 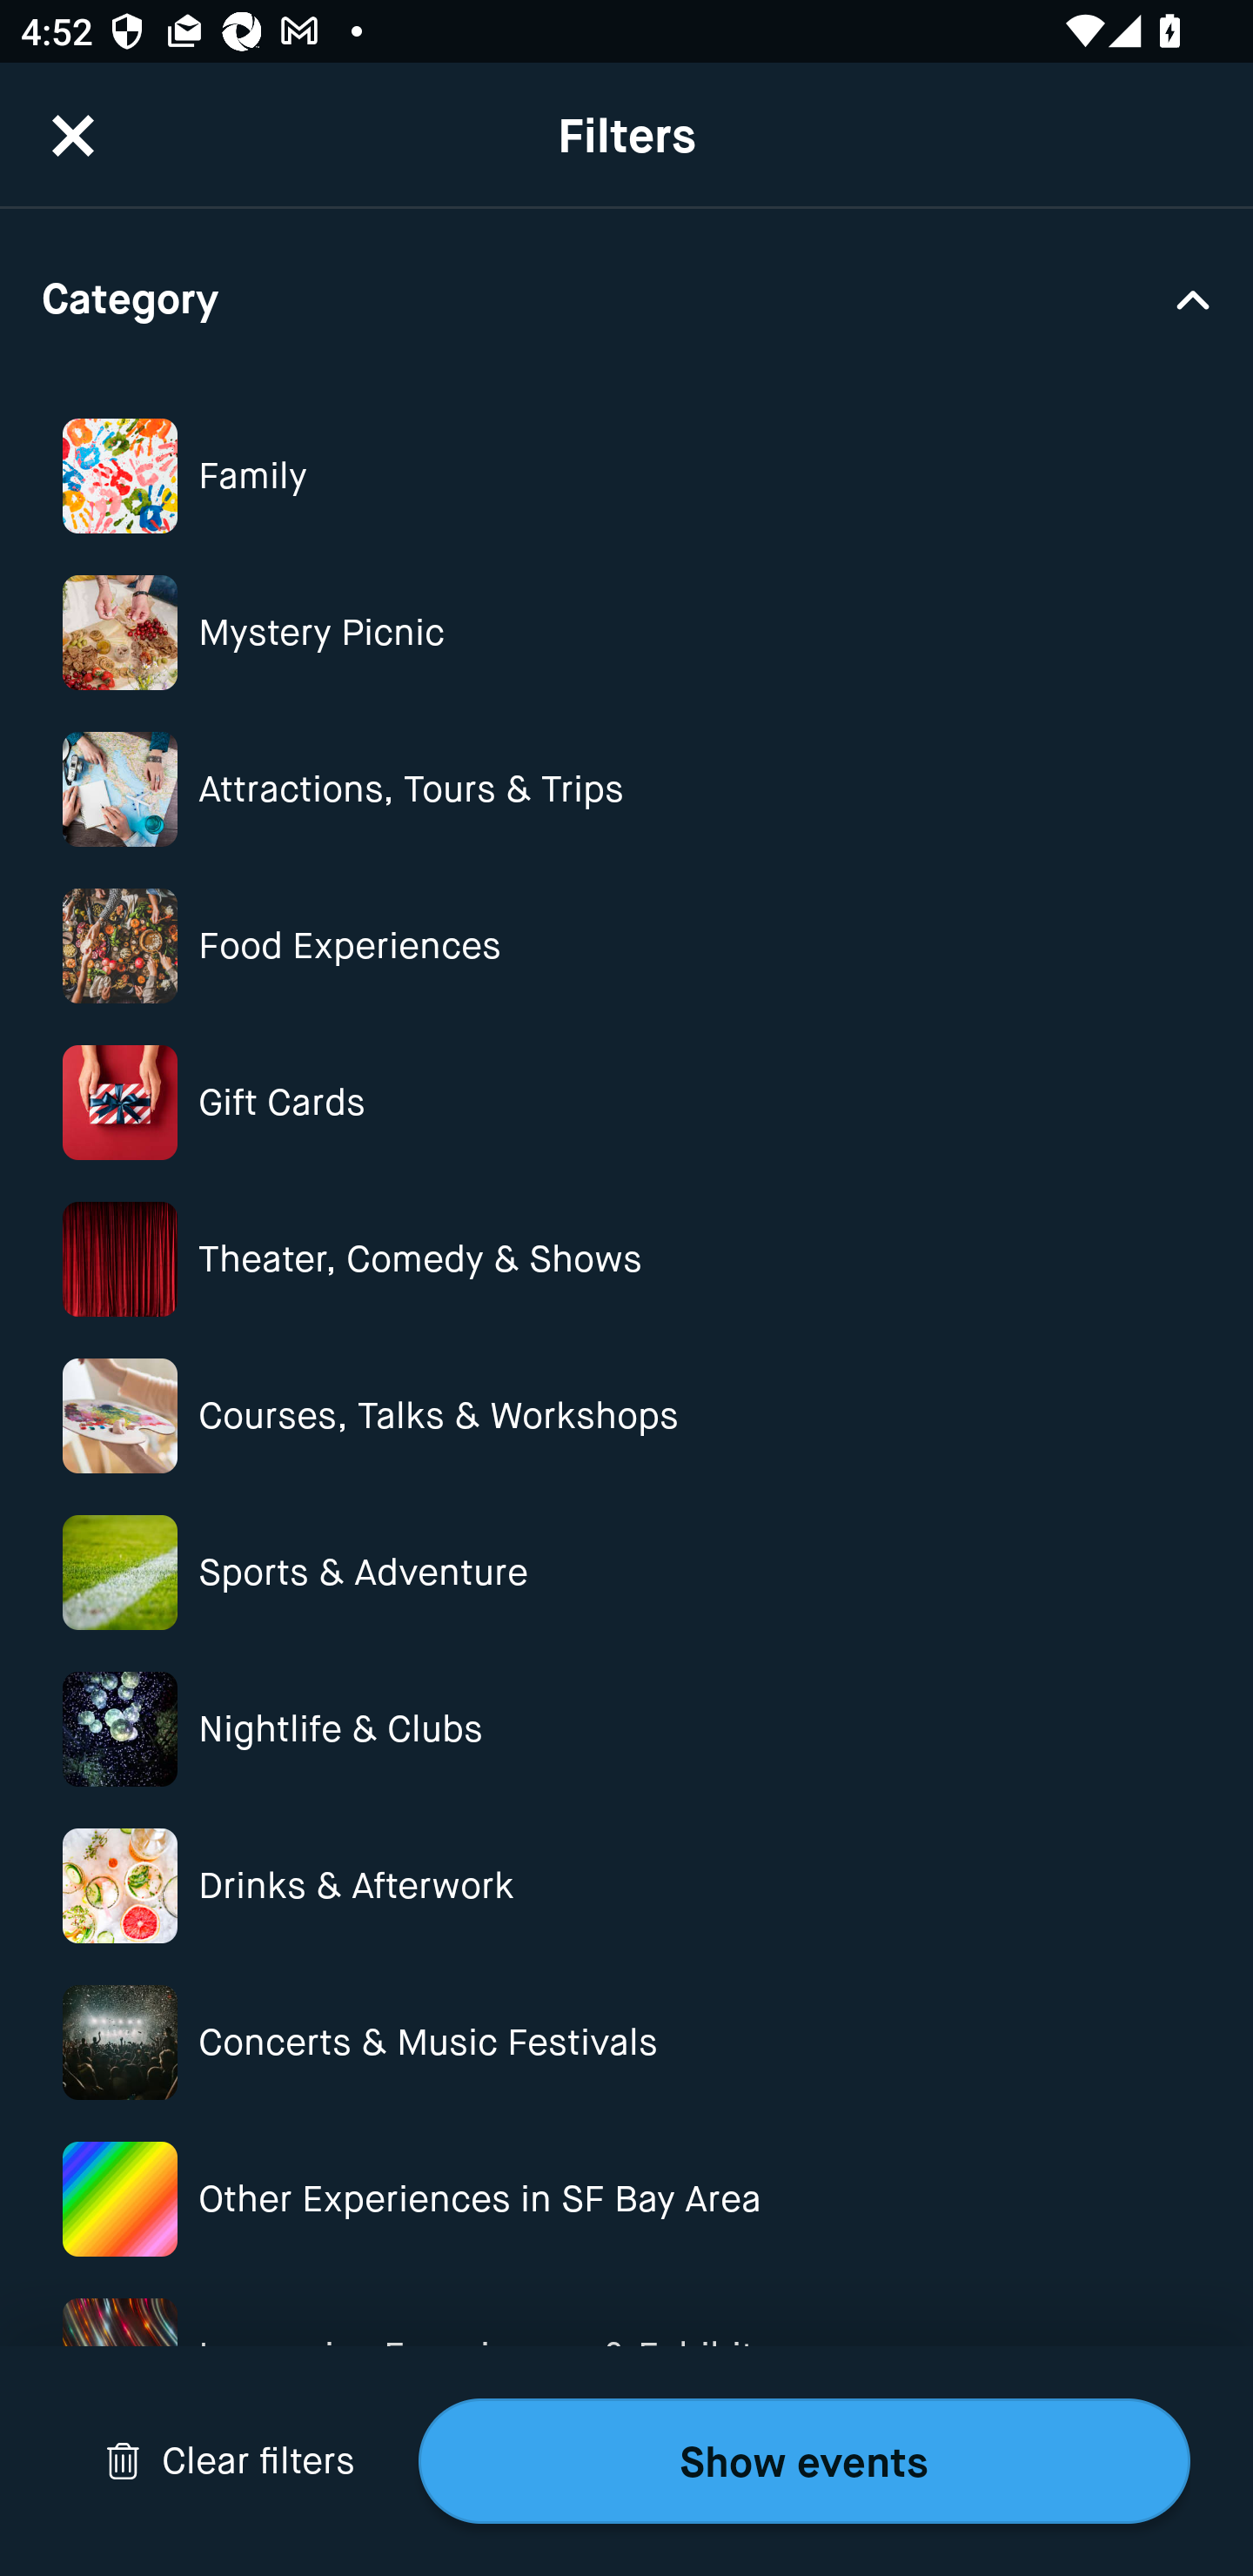 I want to click on Category Image Theater, Comedy & Shows, so click(x=626, y=1259).